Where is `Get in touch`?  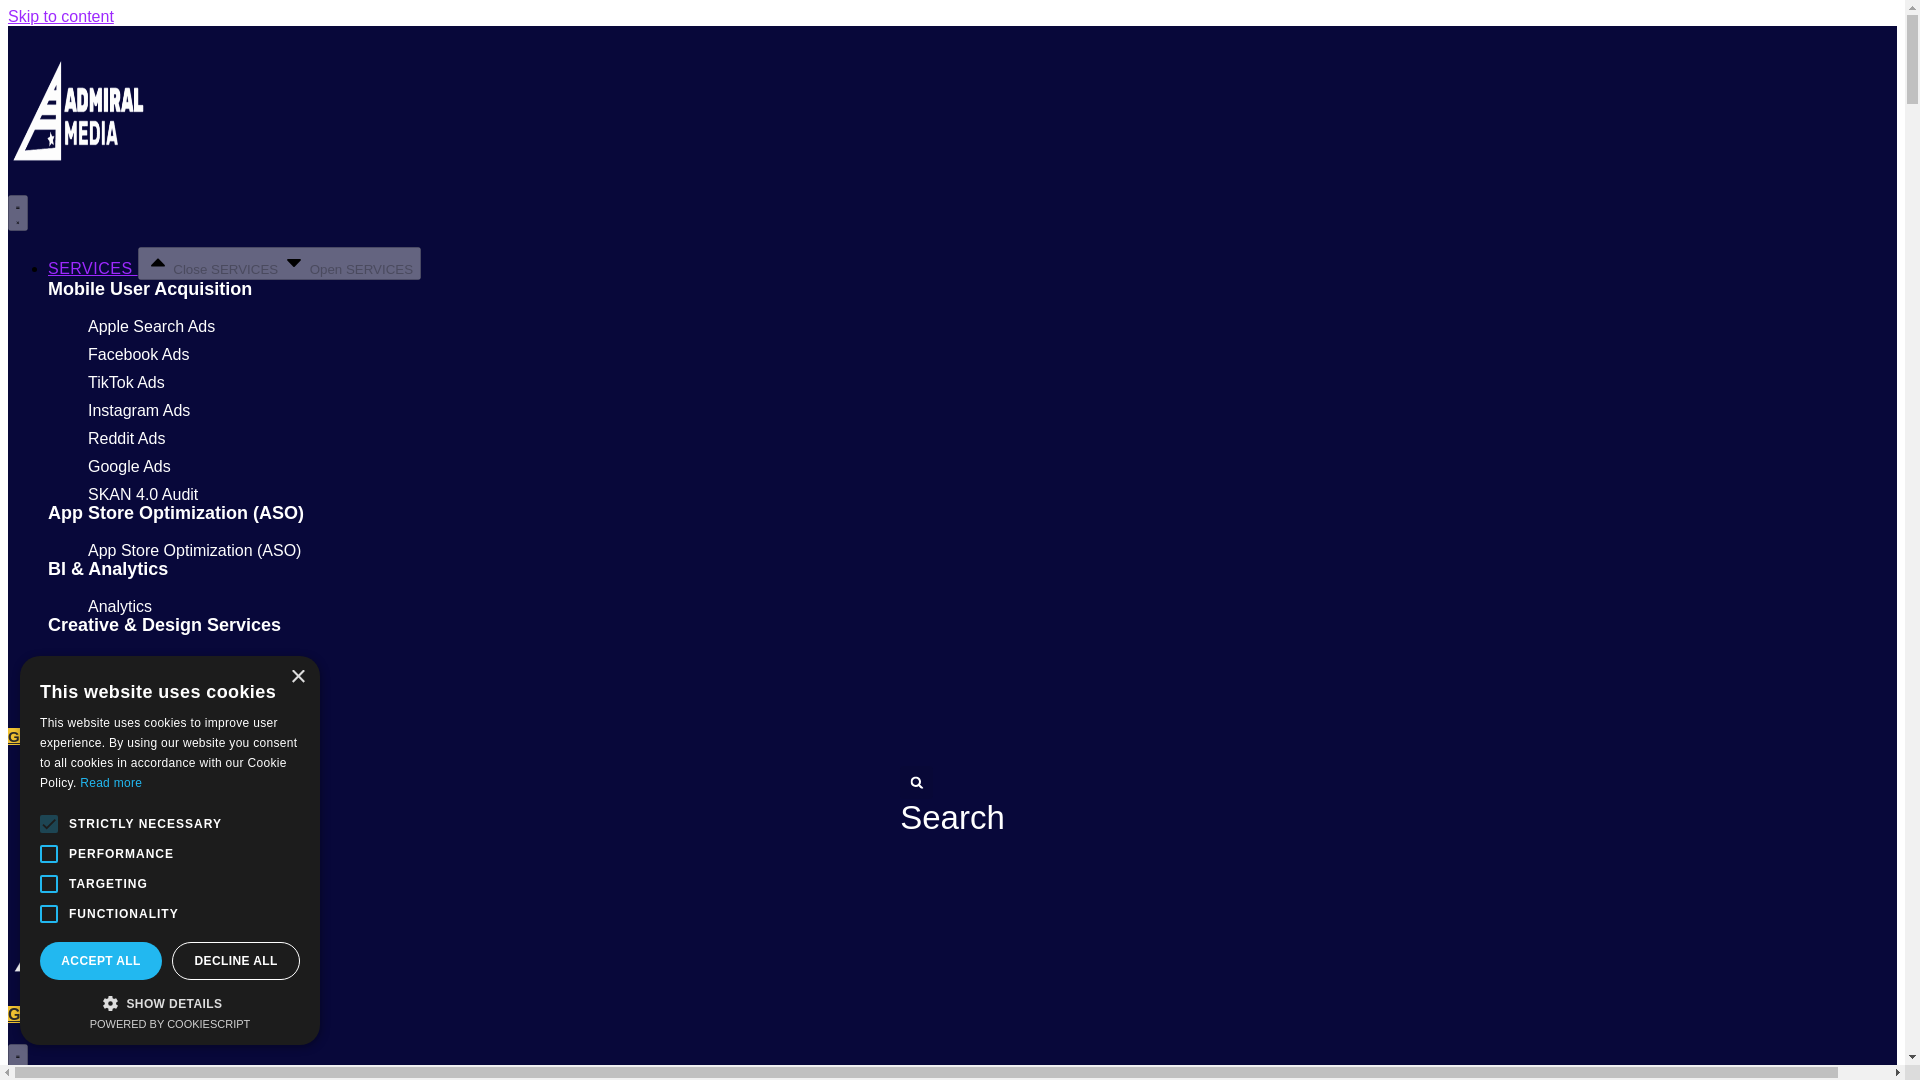 Get in touch is located at coordinates (54, 1014).